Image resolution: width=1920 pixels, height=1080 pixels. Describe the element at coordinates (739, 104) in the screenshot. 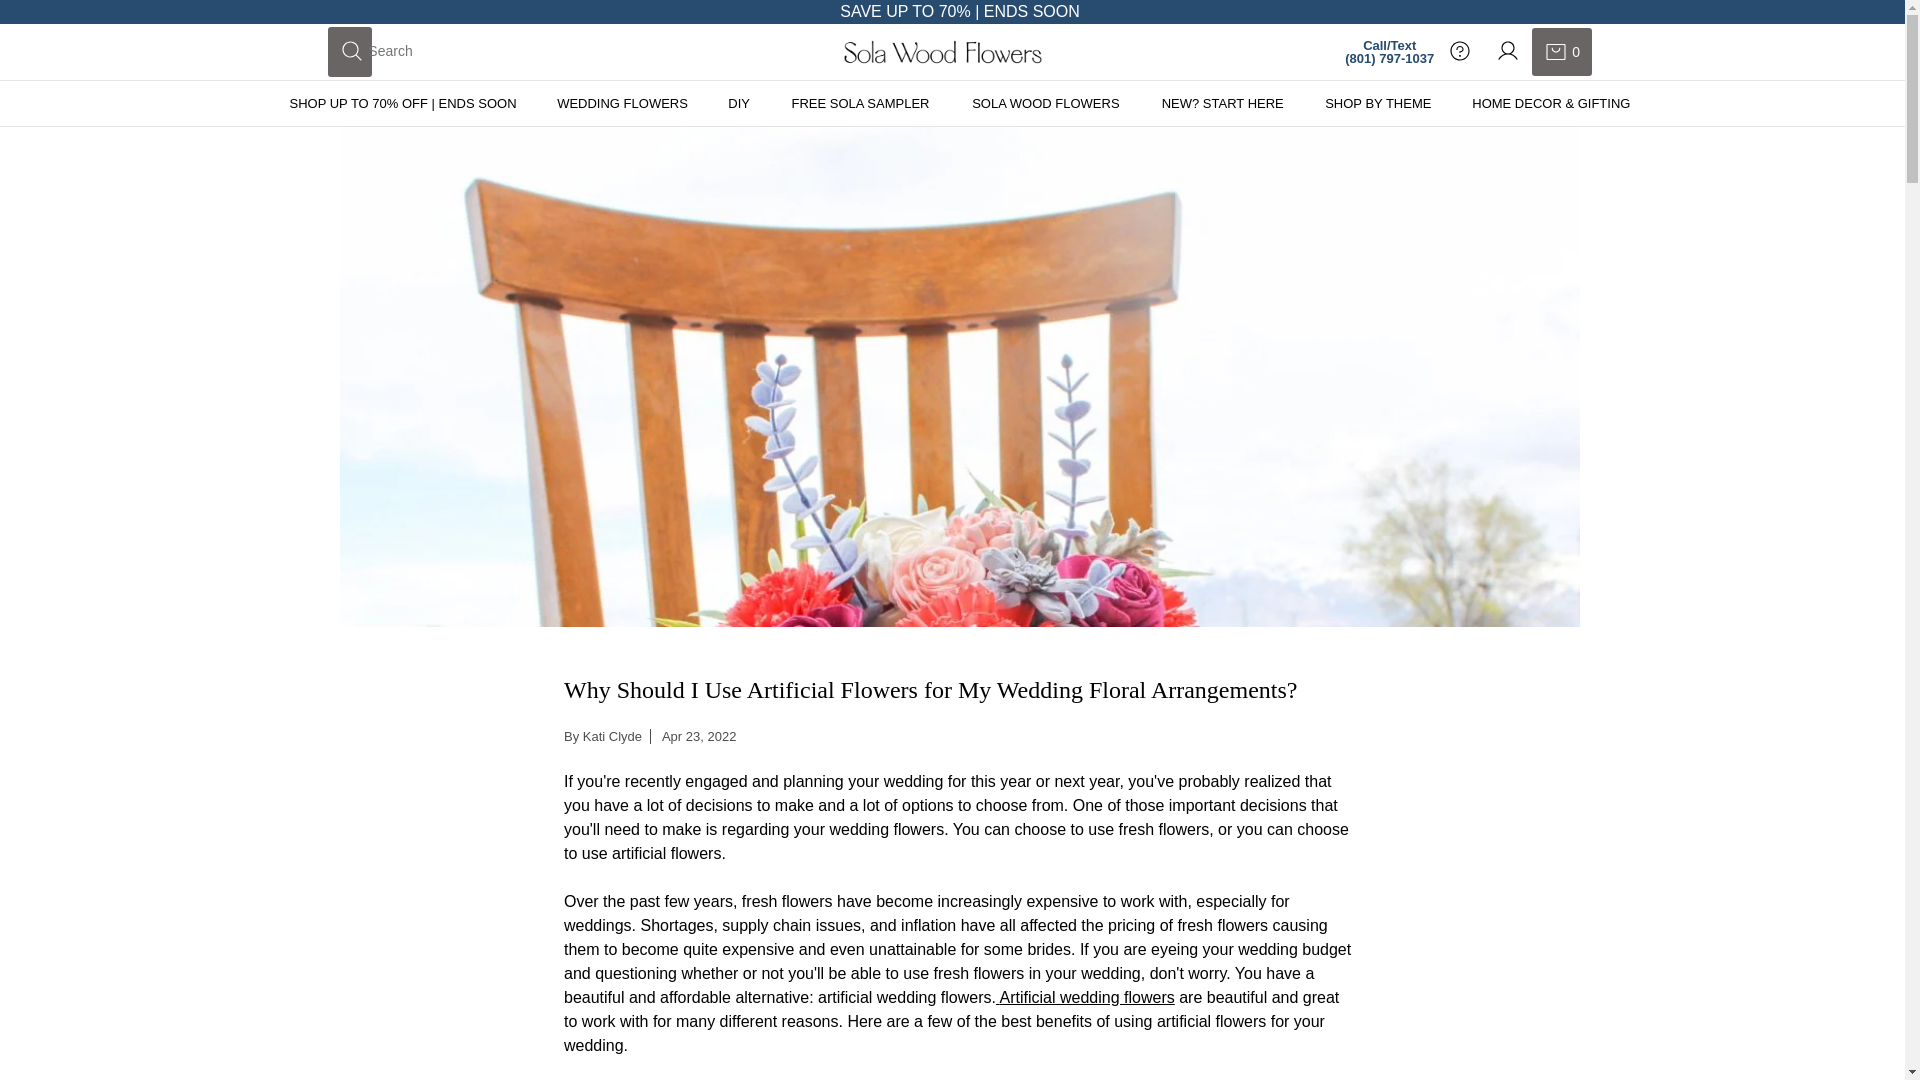

I see `Log in` at that location.